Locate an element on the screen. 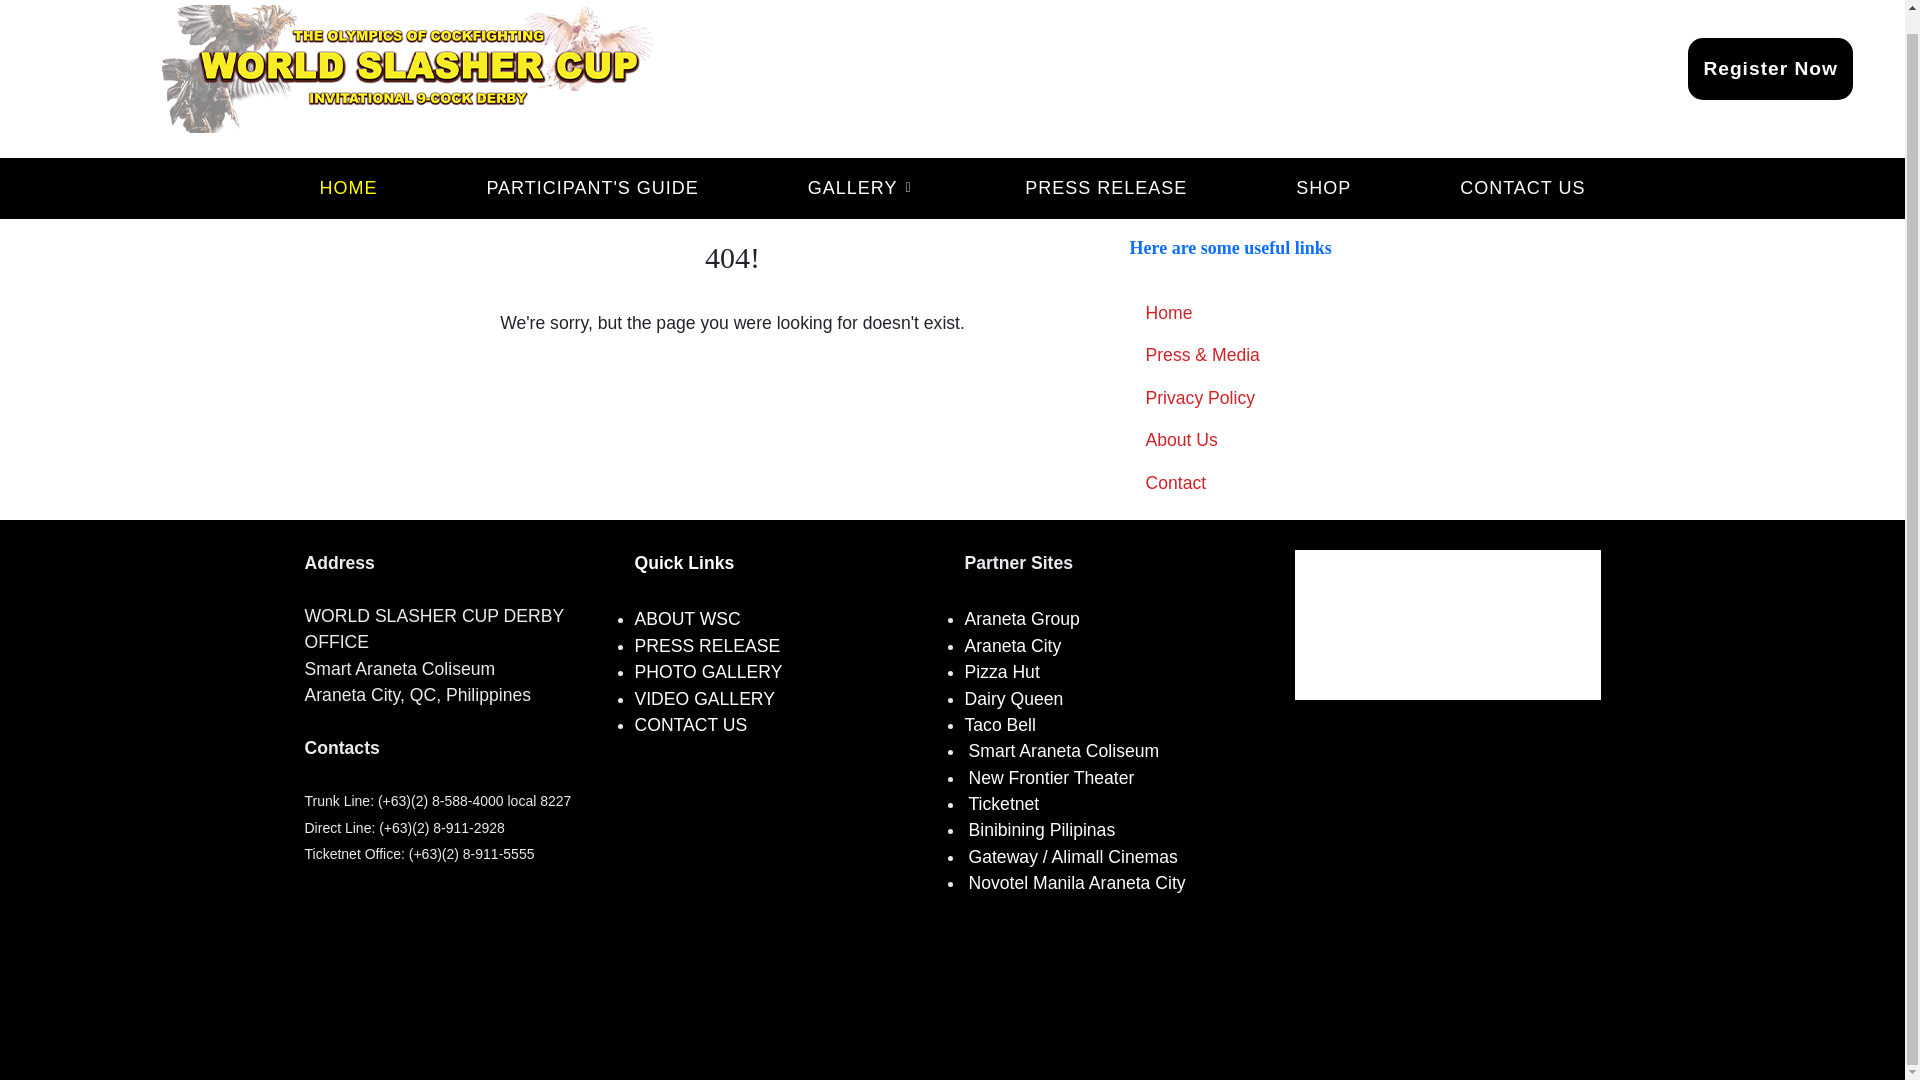 This screenshot has height=1080, width=1920. CONTACT US is located at coordinates (690, 726).